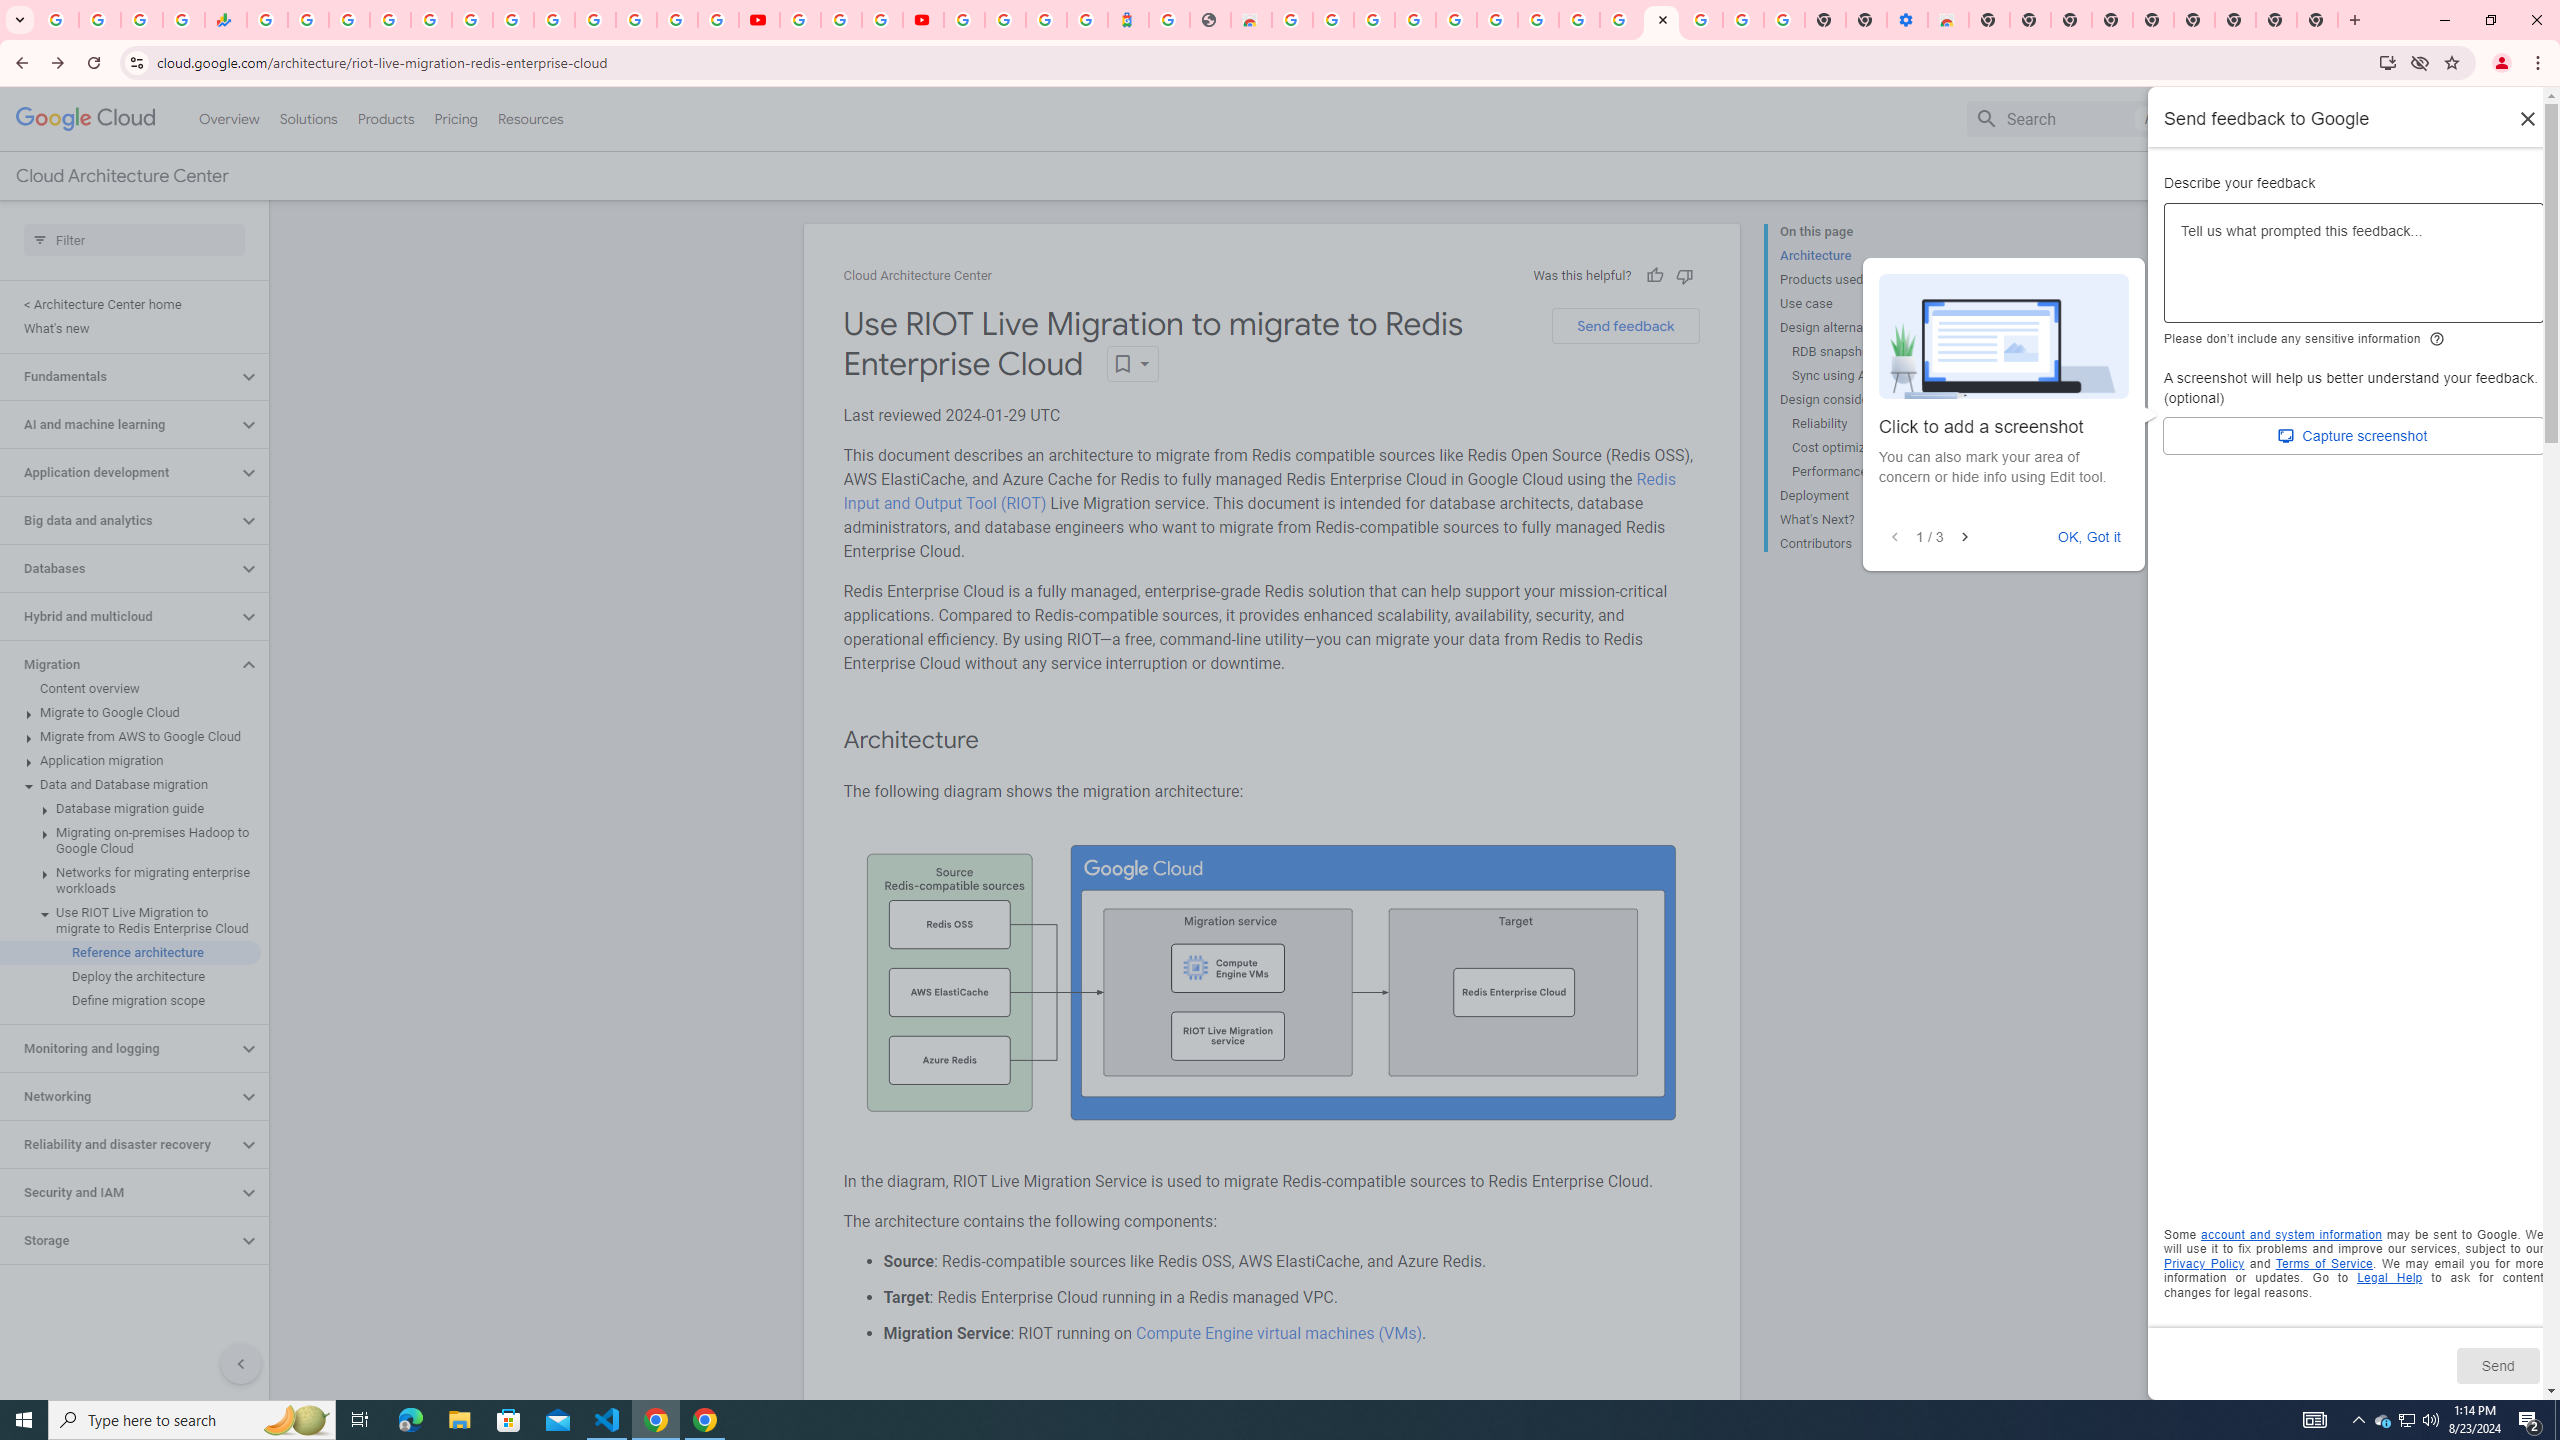 The width and height of the screenshot is (2560, 1440). Describe the element at coordinates (1868, 376) in the screenshot. I see `Sync using Active-Passive` at that location.